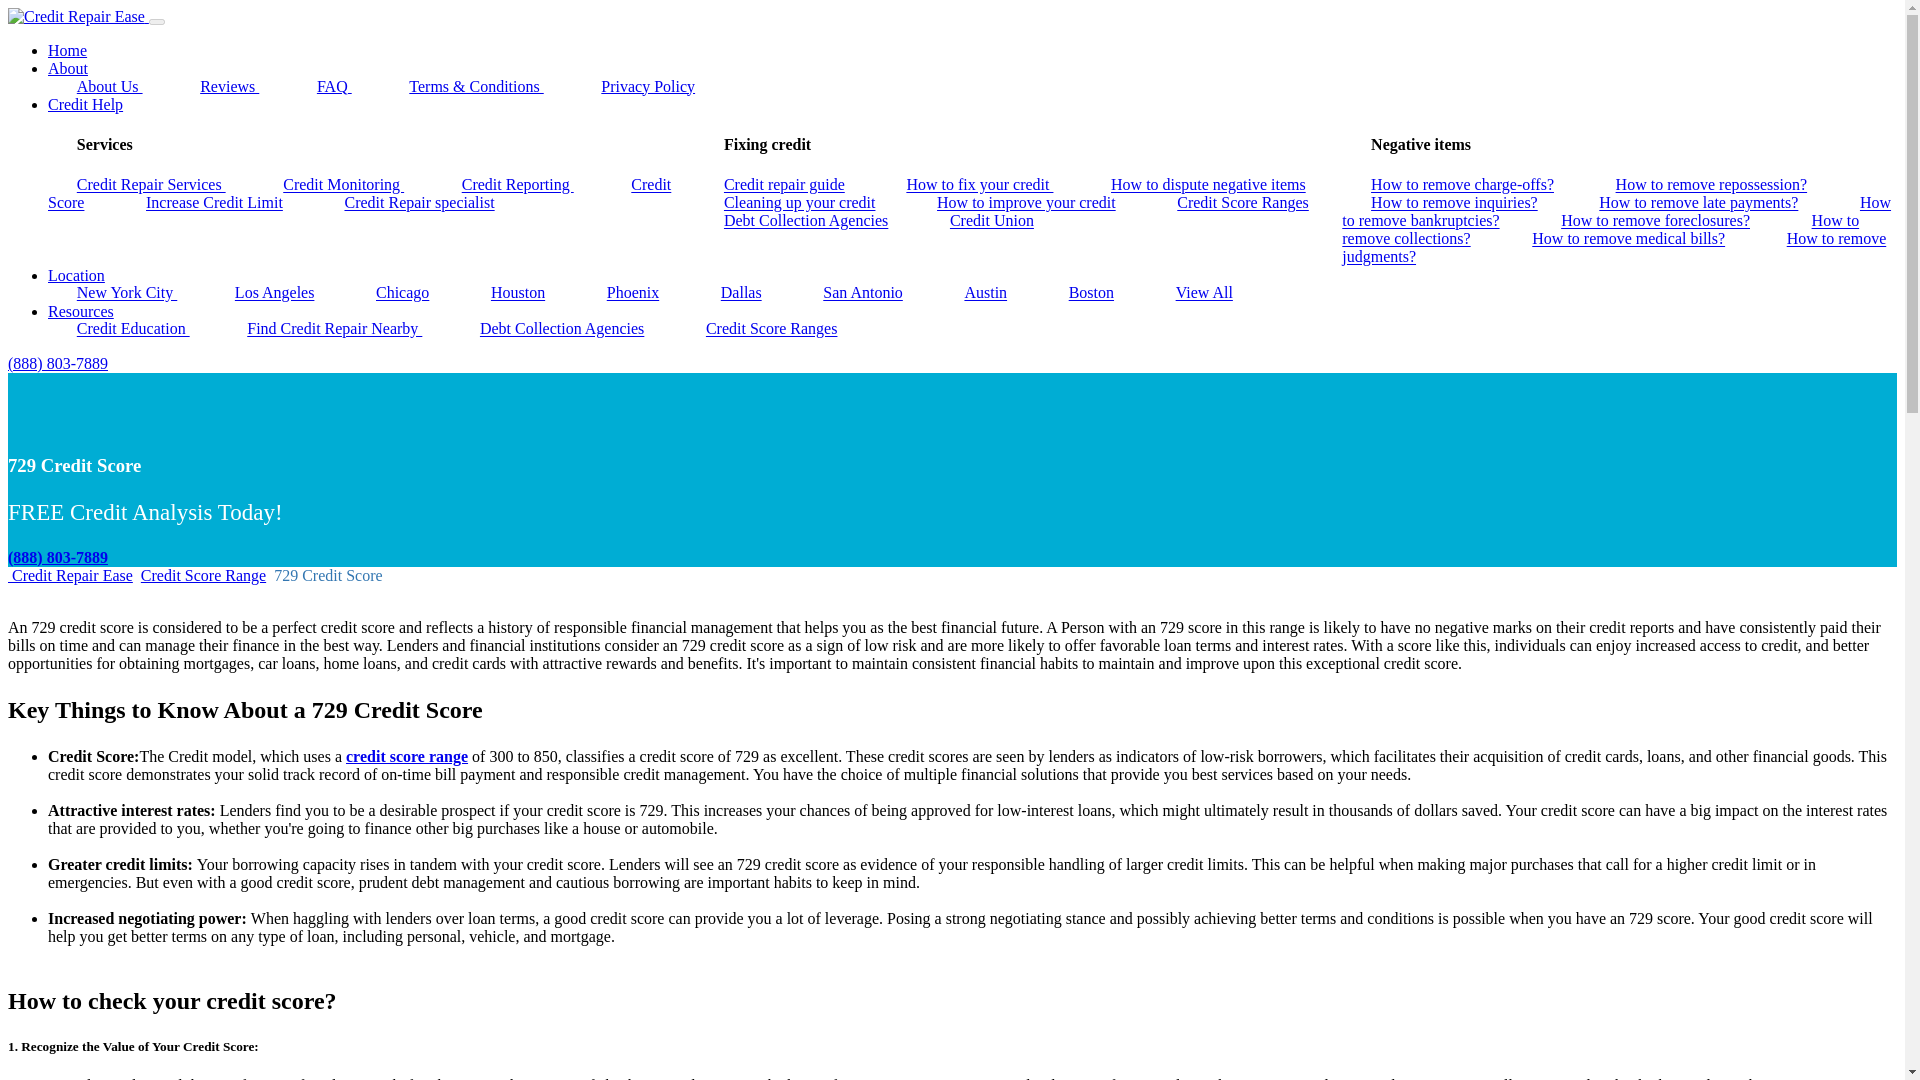 The width and height of the screenshot is (1920, 1080). Describe the element at coordinates (1614, 248) in the screenshot. I see `How to remove judgments?` at that location.